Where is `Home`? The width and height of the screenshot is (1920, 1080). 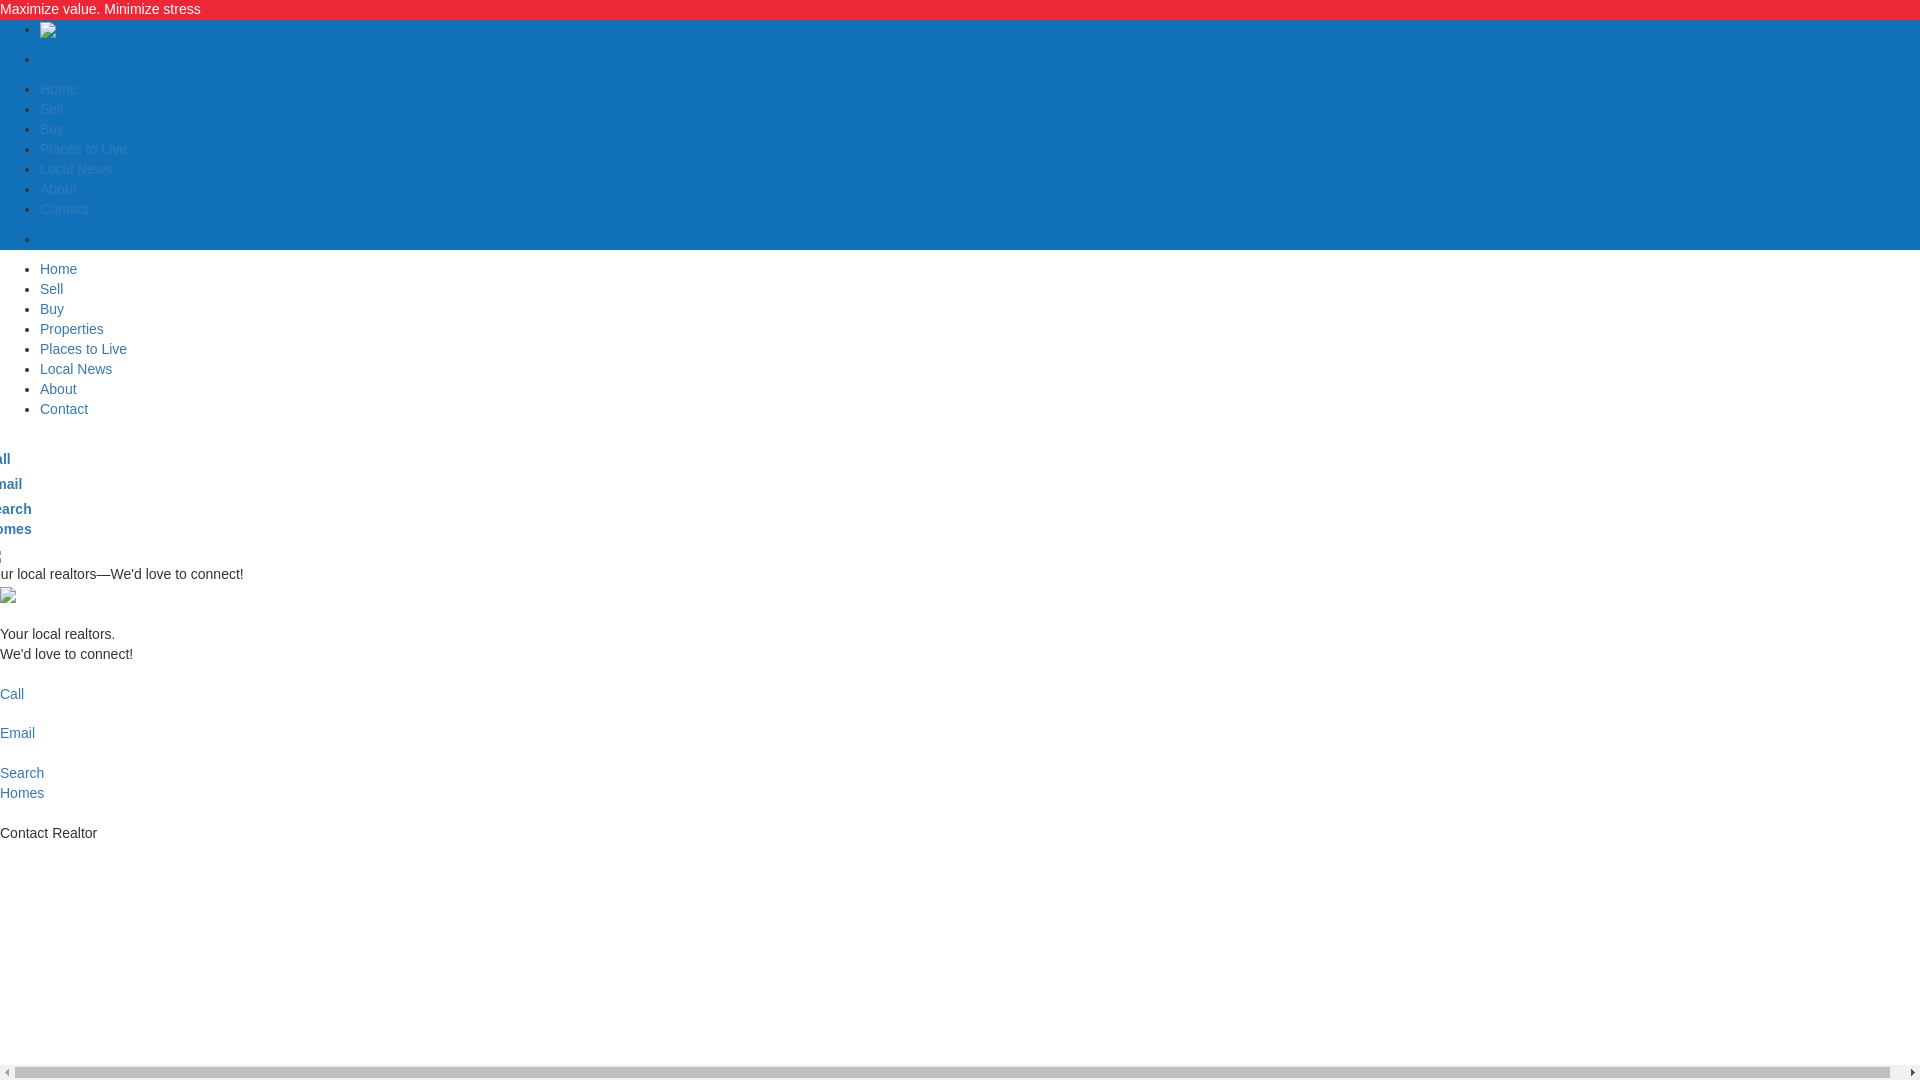 Home is located at coordinates (64, 408).